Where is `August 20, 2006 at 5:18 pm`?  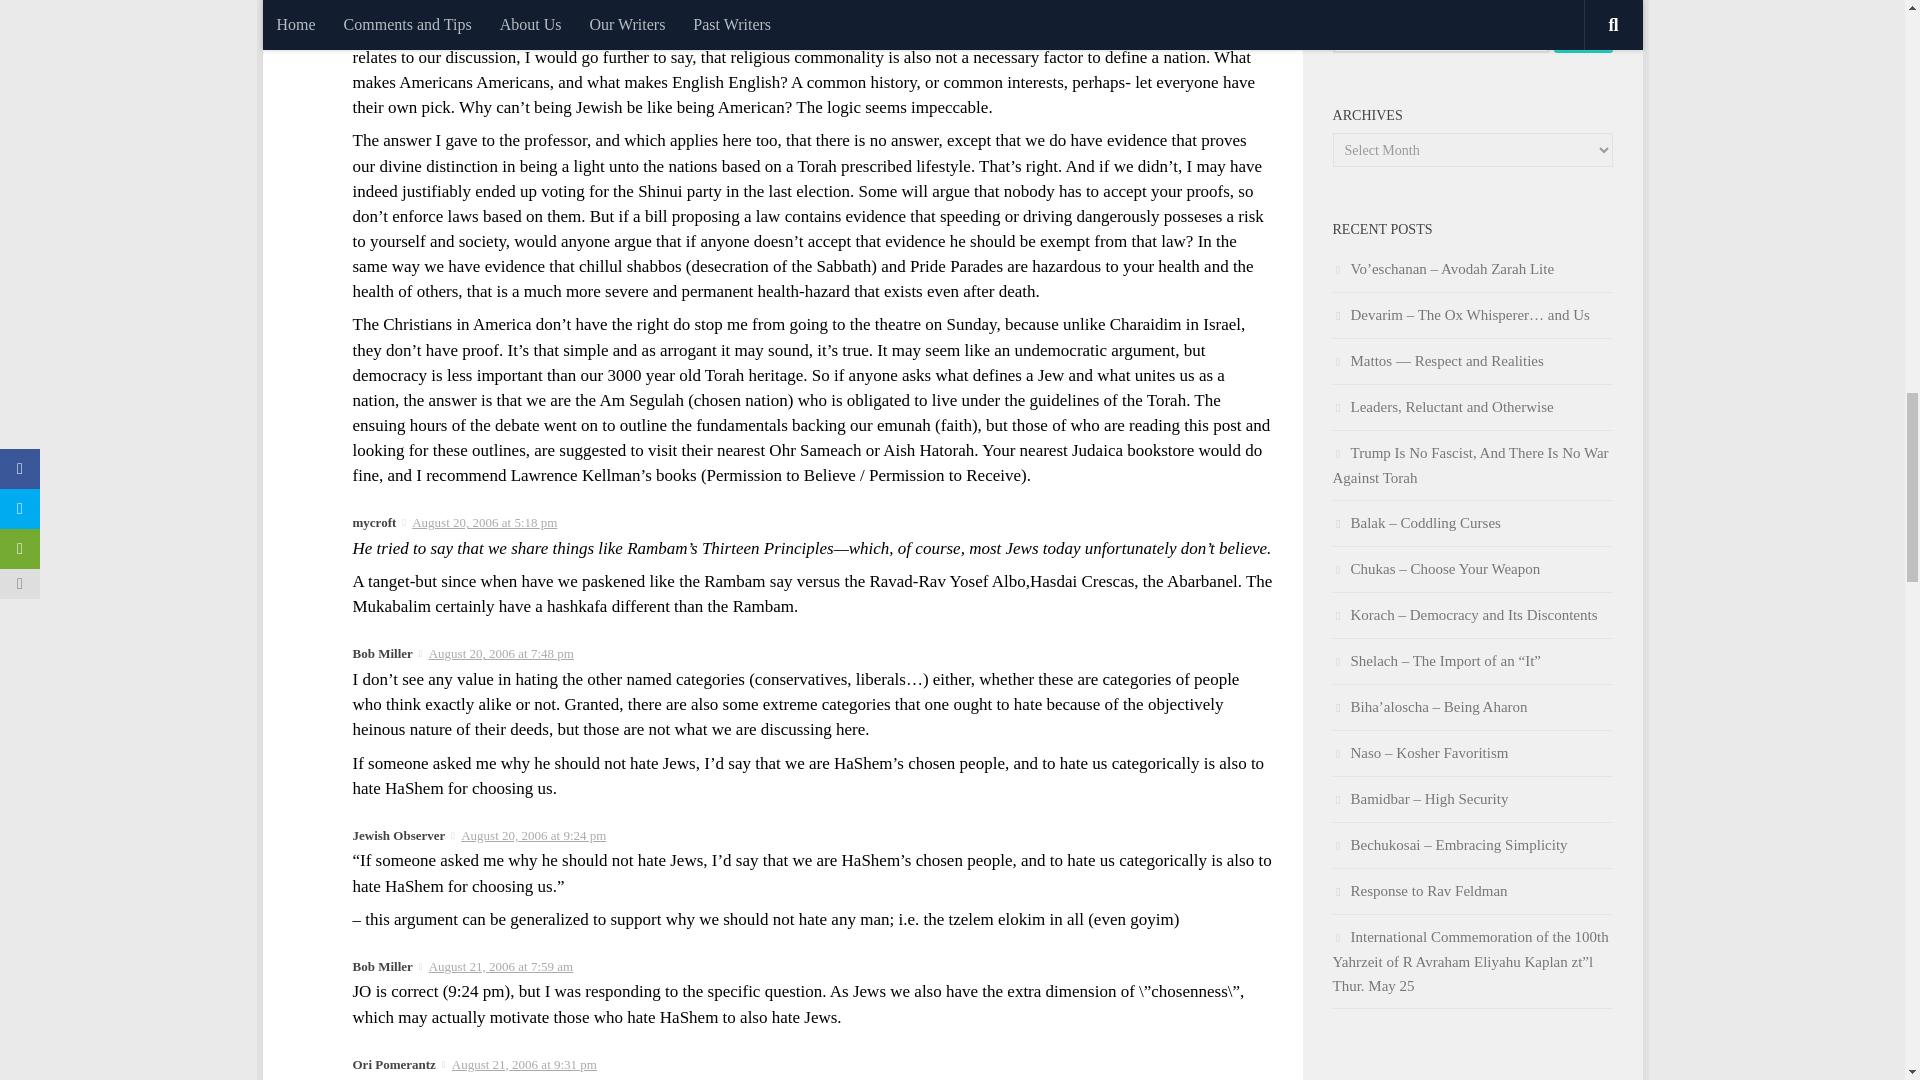
August 20, 2006 at 5:18 pm is located at coordinates (484, 522).